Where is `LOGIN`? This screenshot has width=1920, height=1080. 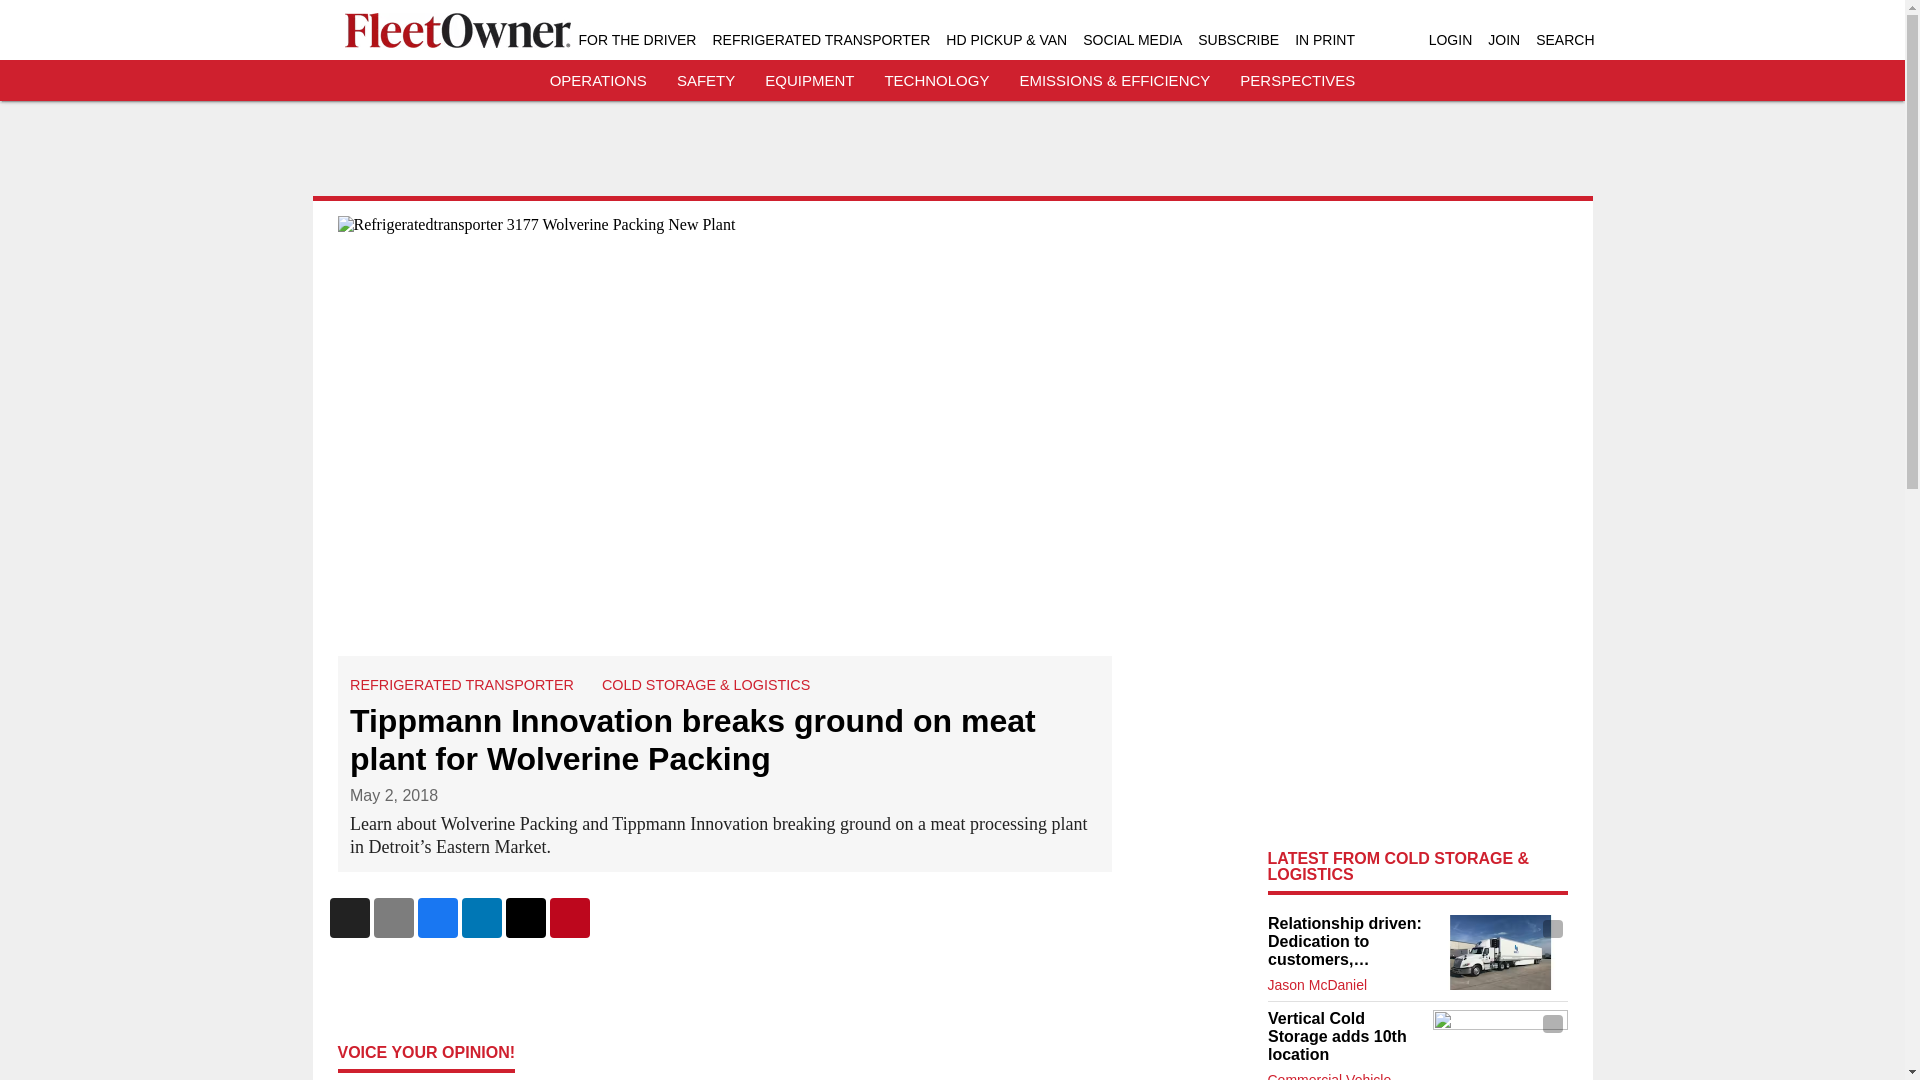
LOGIN is located at coordinates (1450, 40).